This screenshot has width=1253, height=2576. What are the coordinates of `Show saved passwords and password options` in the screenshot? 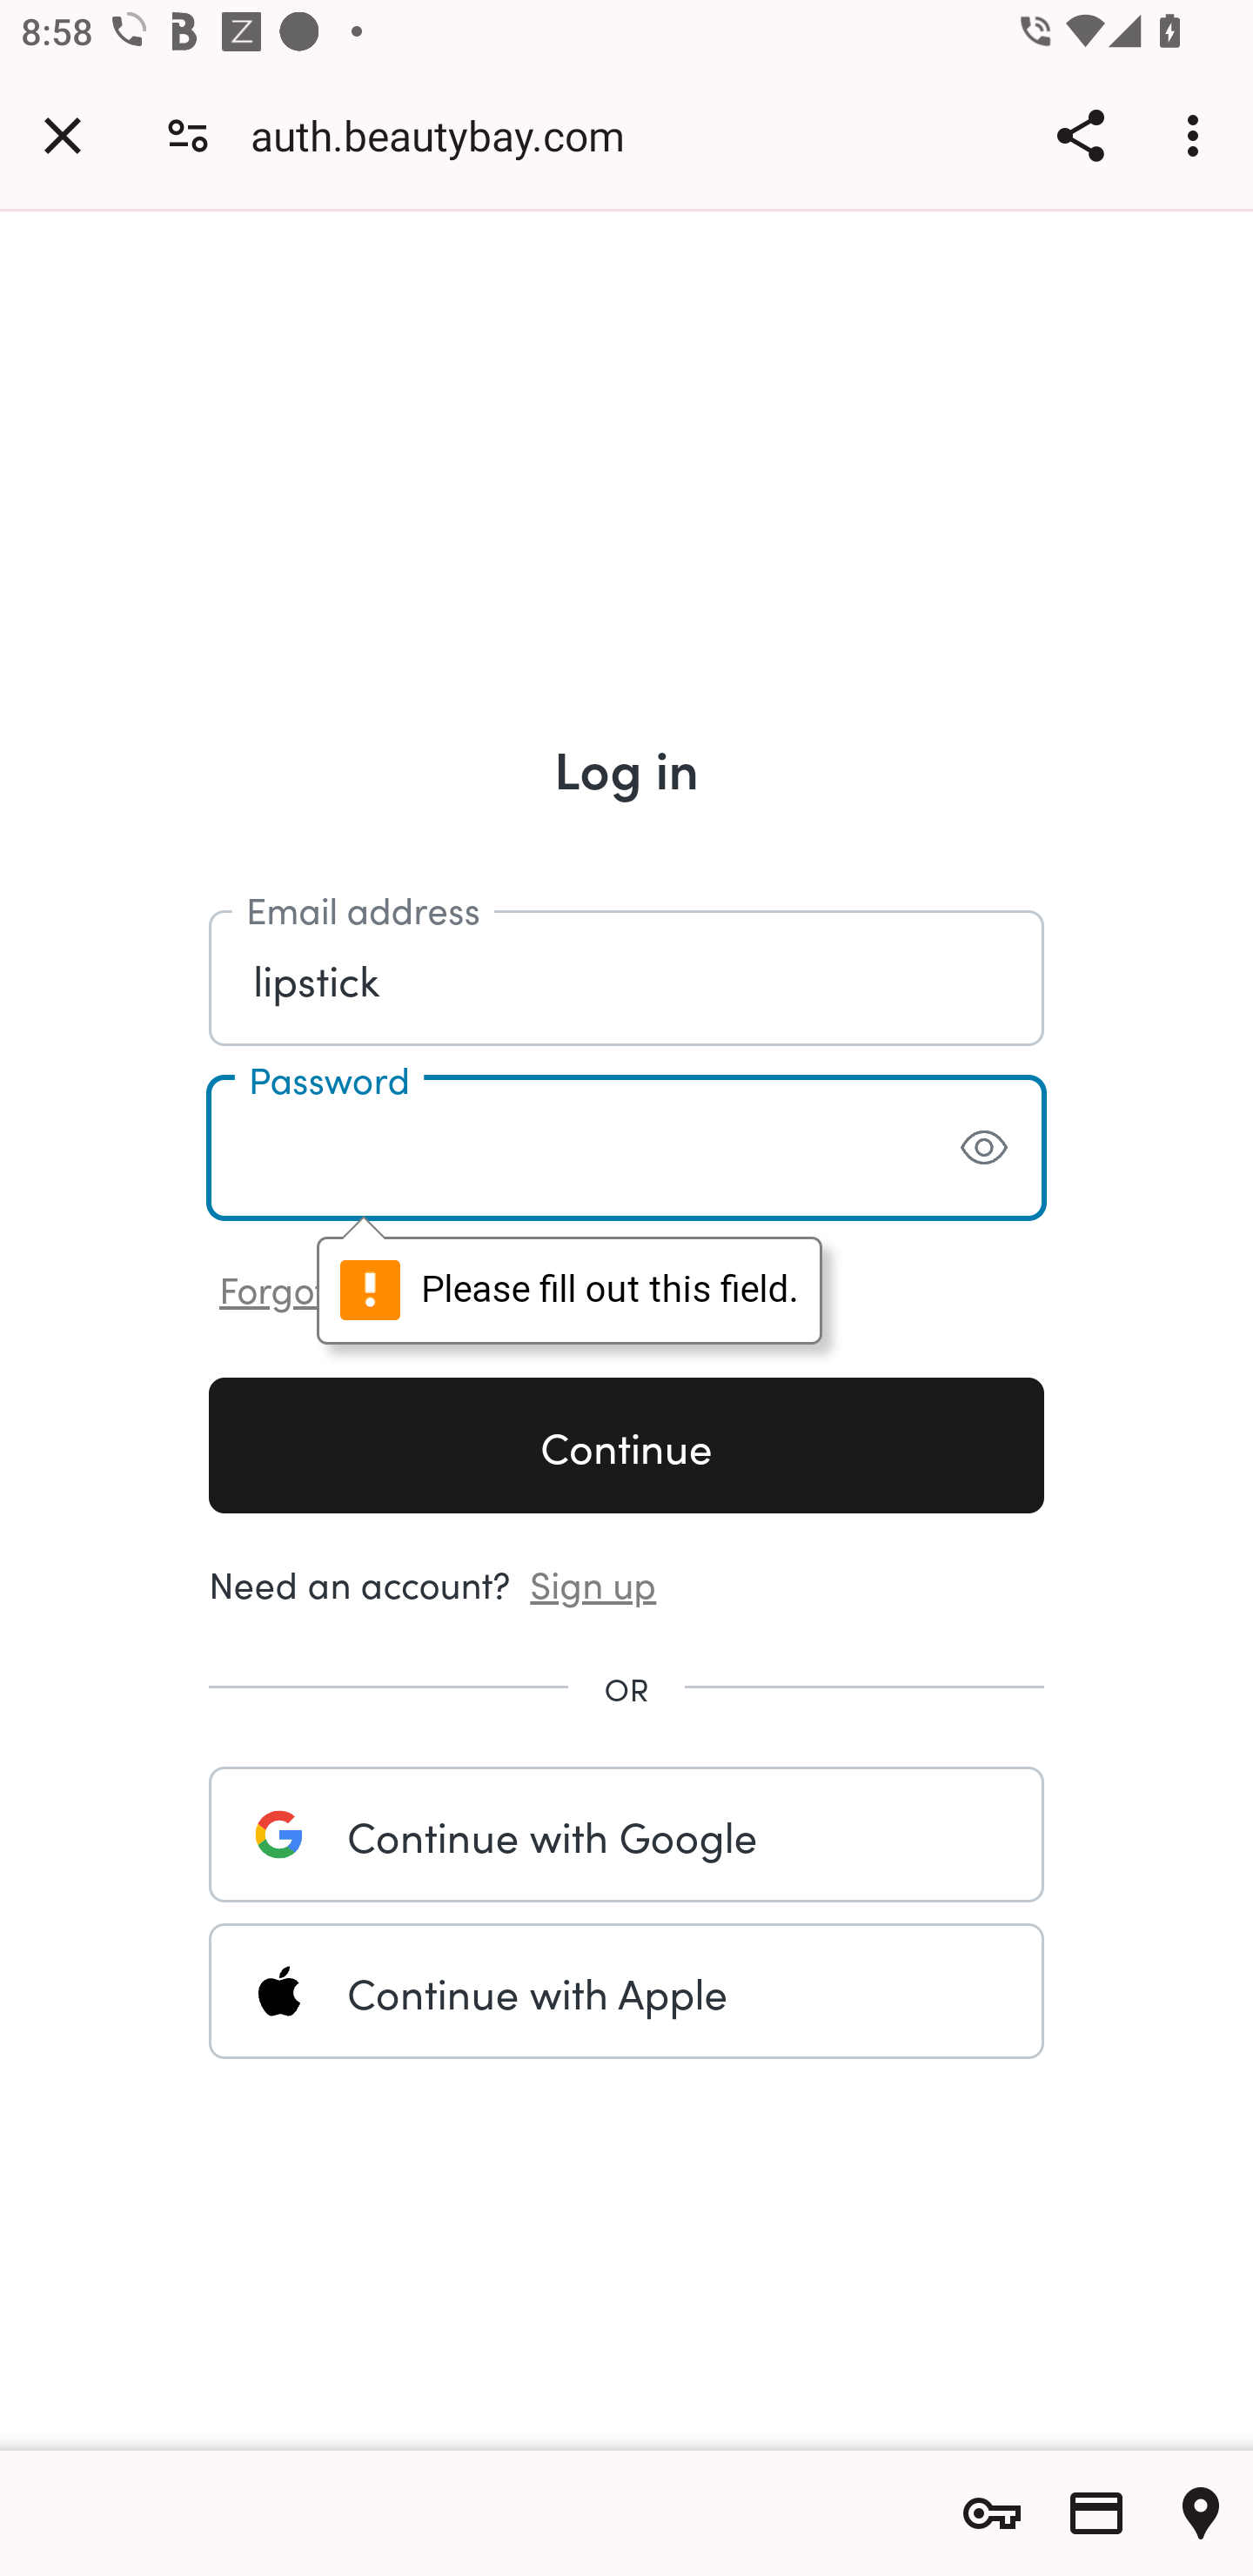 It's located at (992, 2513).